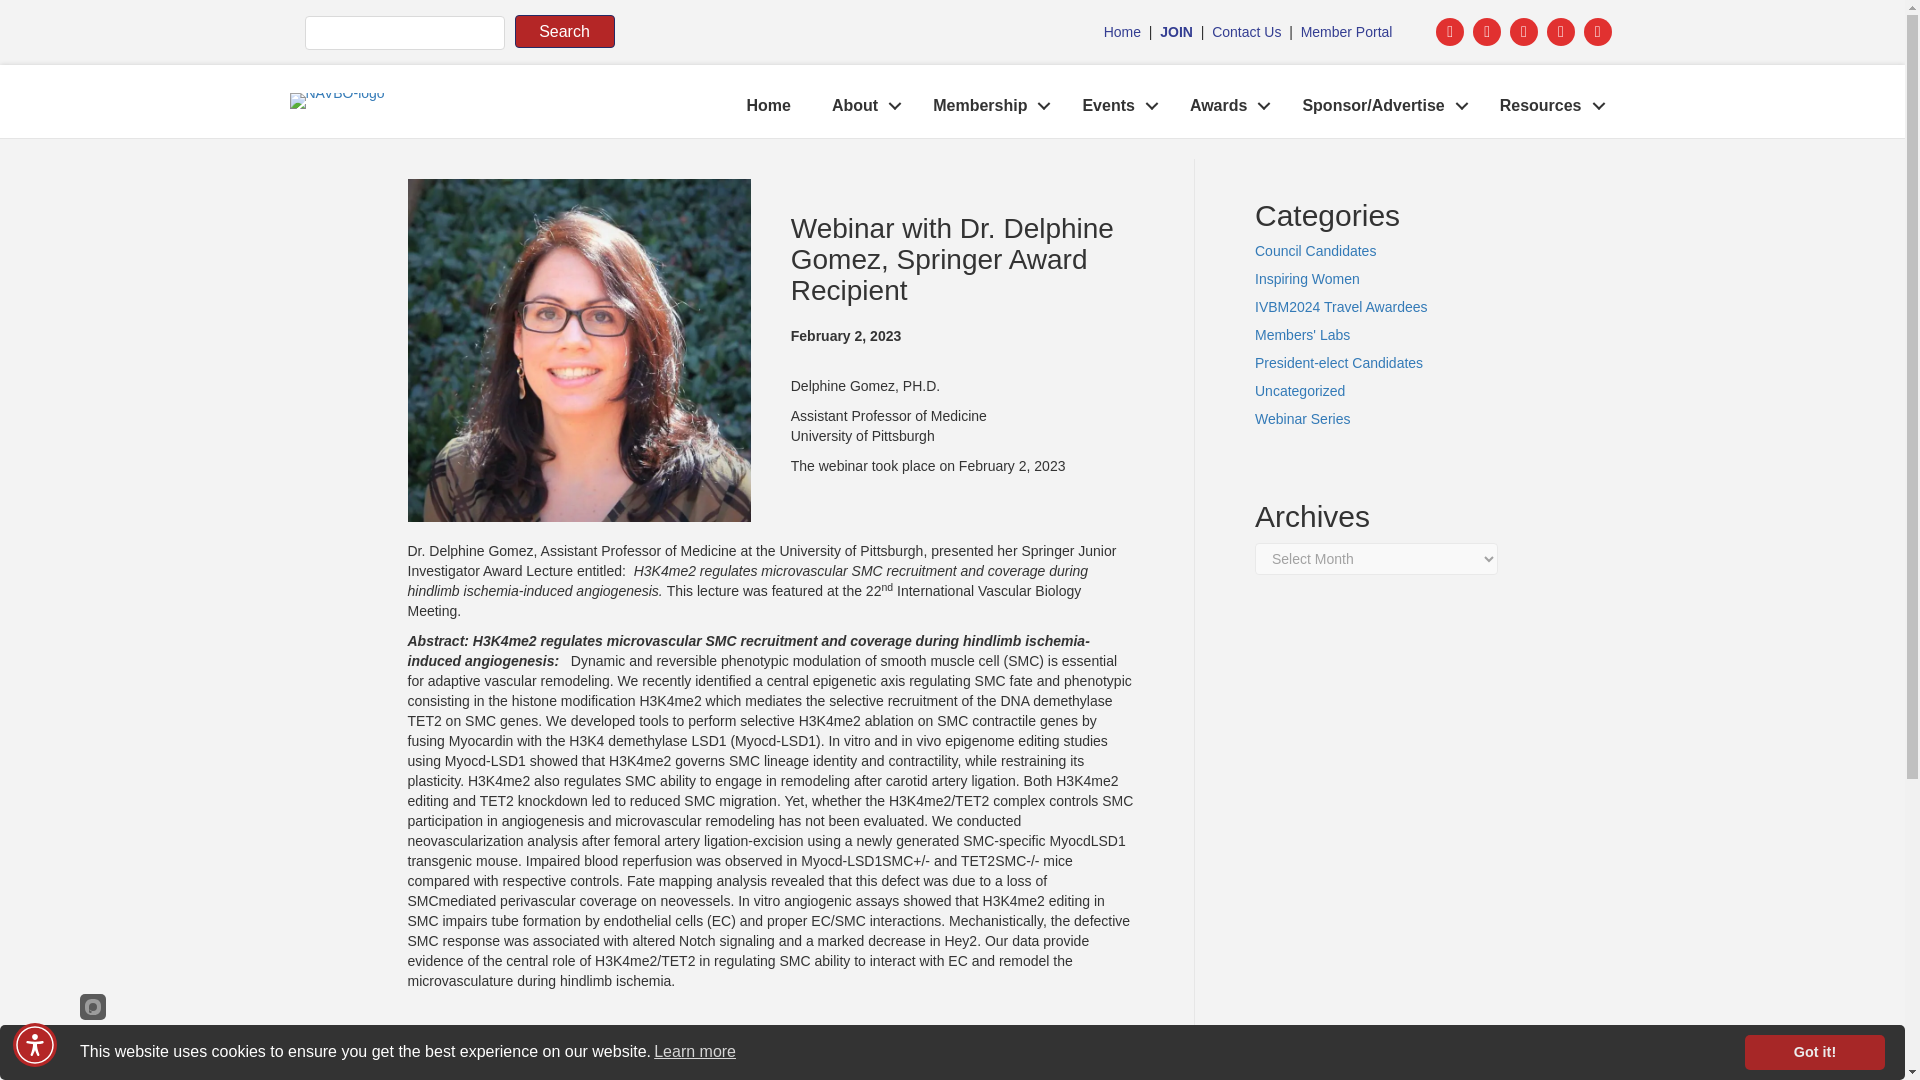  What do you see at coordinates (35, 1044) in the screenshot?
I see `Accessibility Menu` at bounding box center [35, 1044].